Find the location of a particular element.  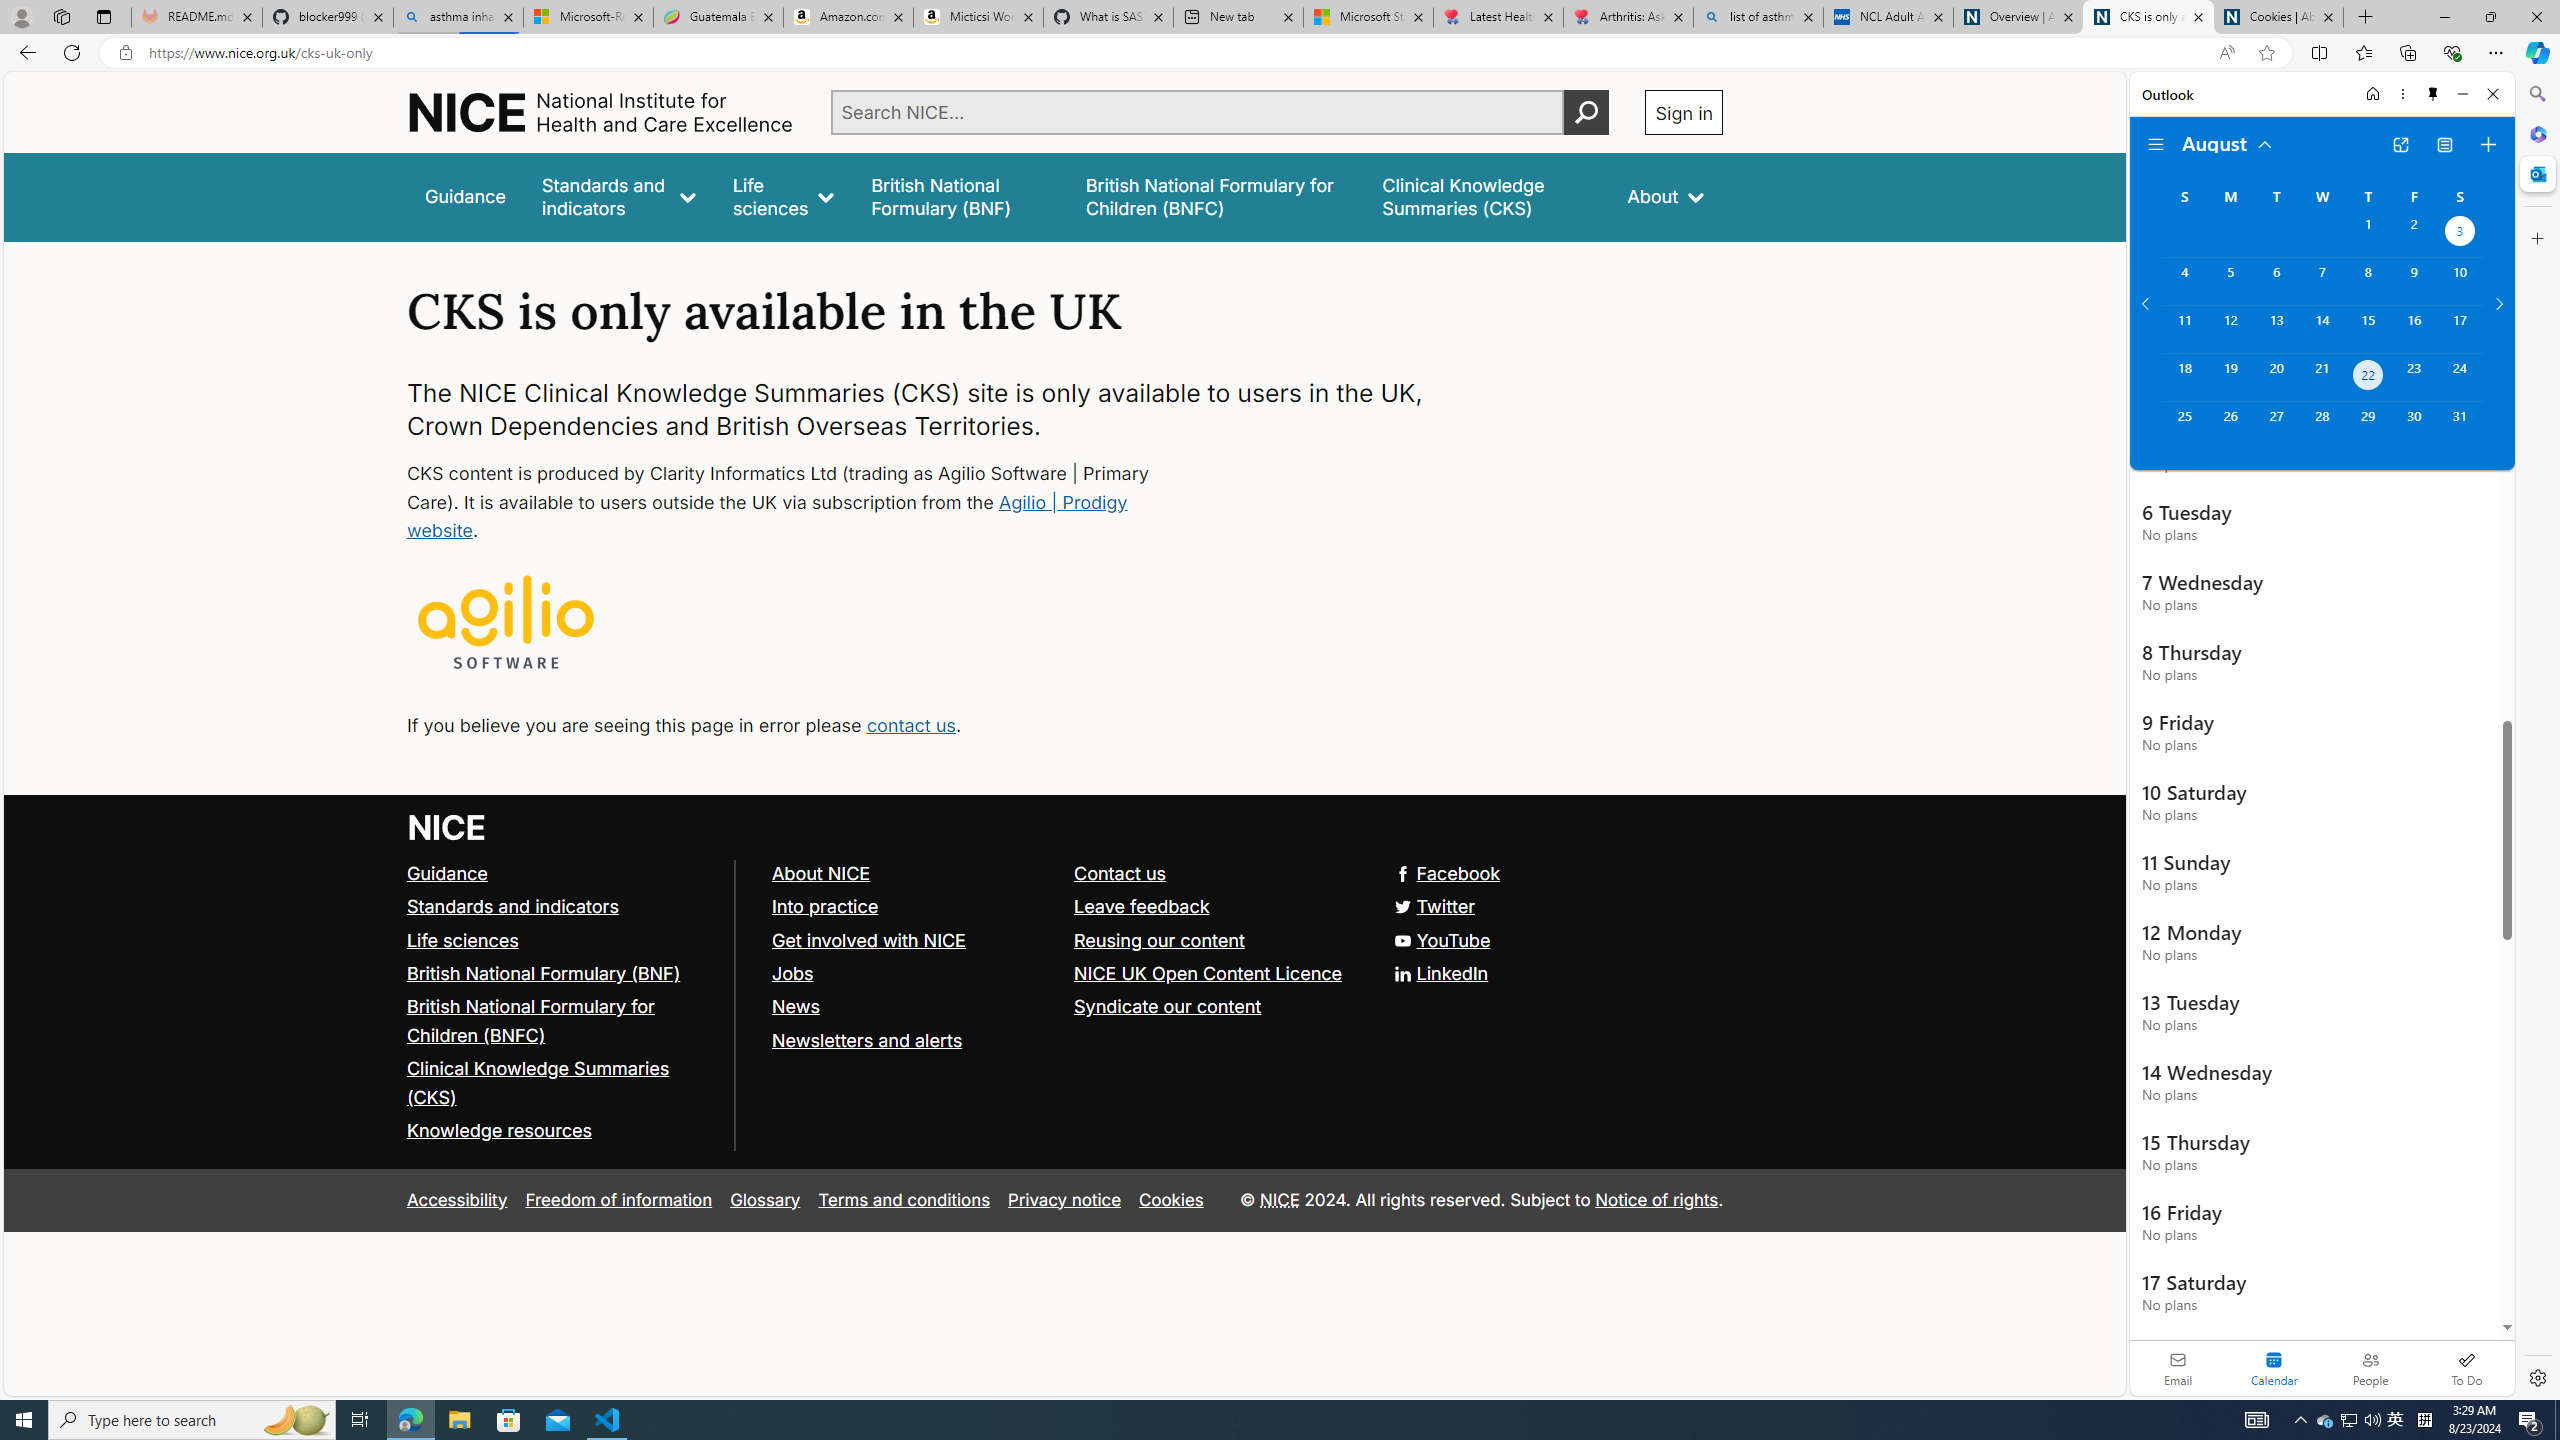

Reusing our content is located at coordinates (1160, 939).